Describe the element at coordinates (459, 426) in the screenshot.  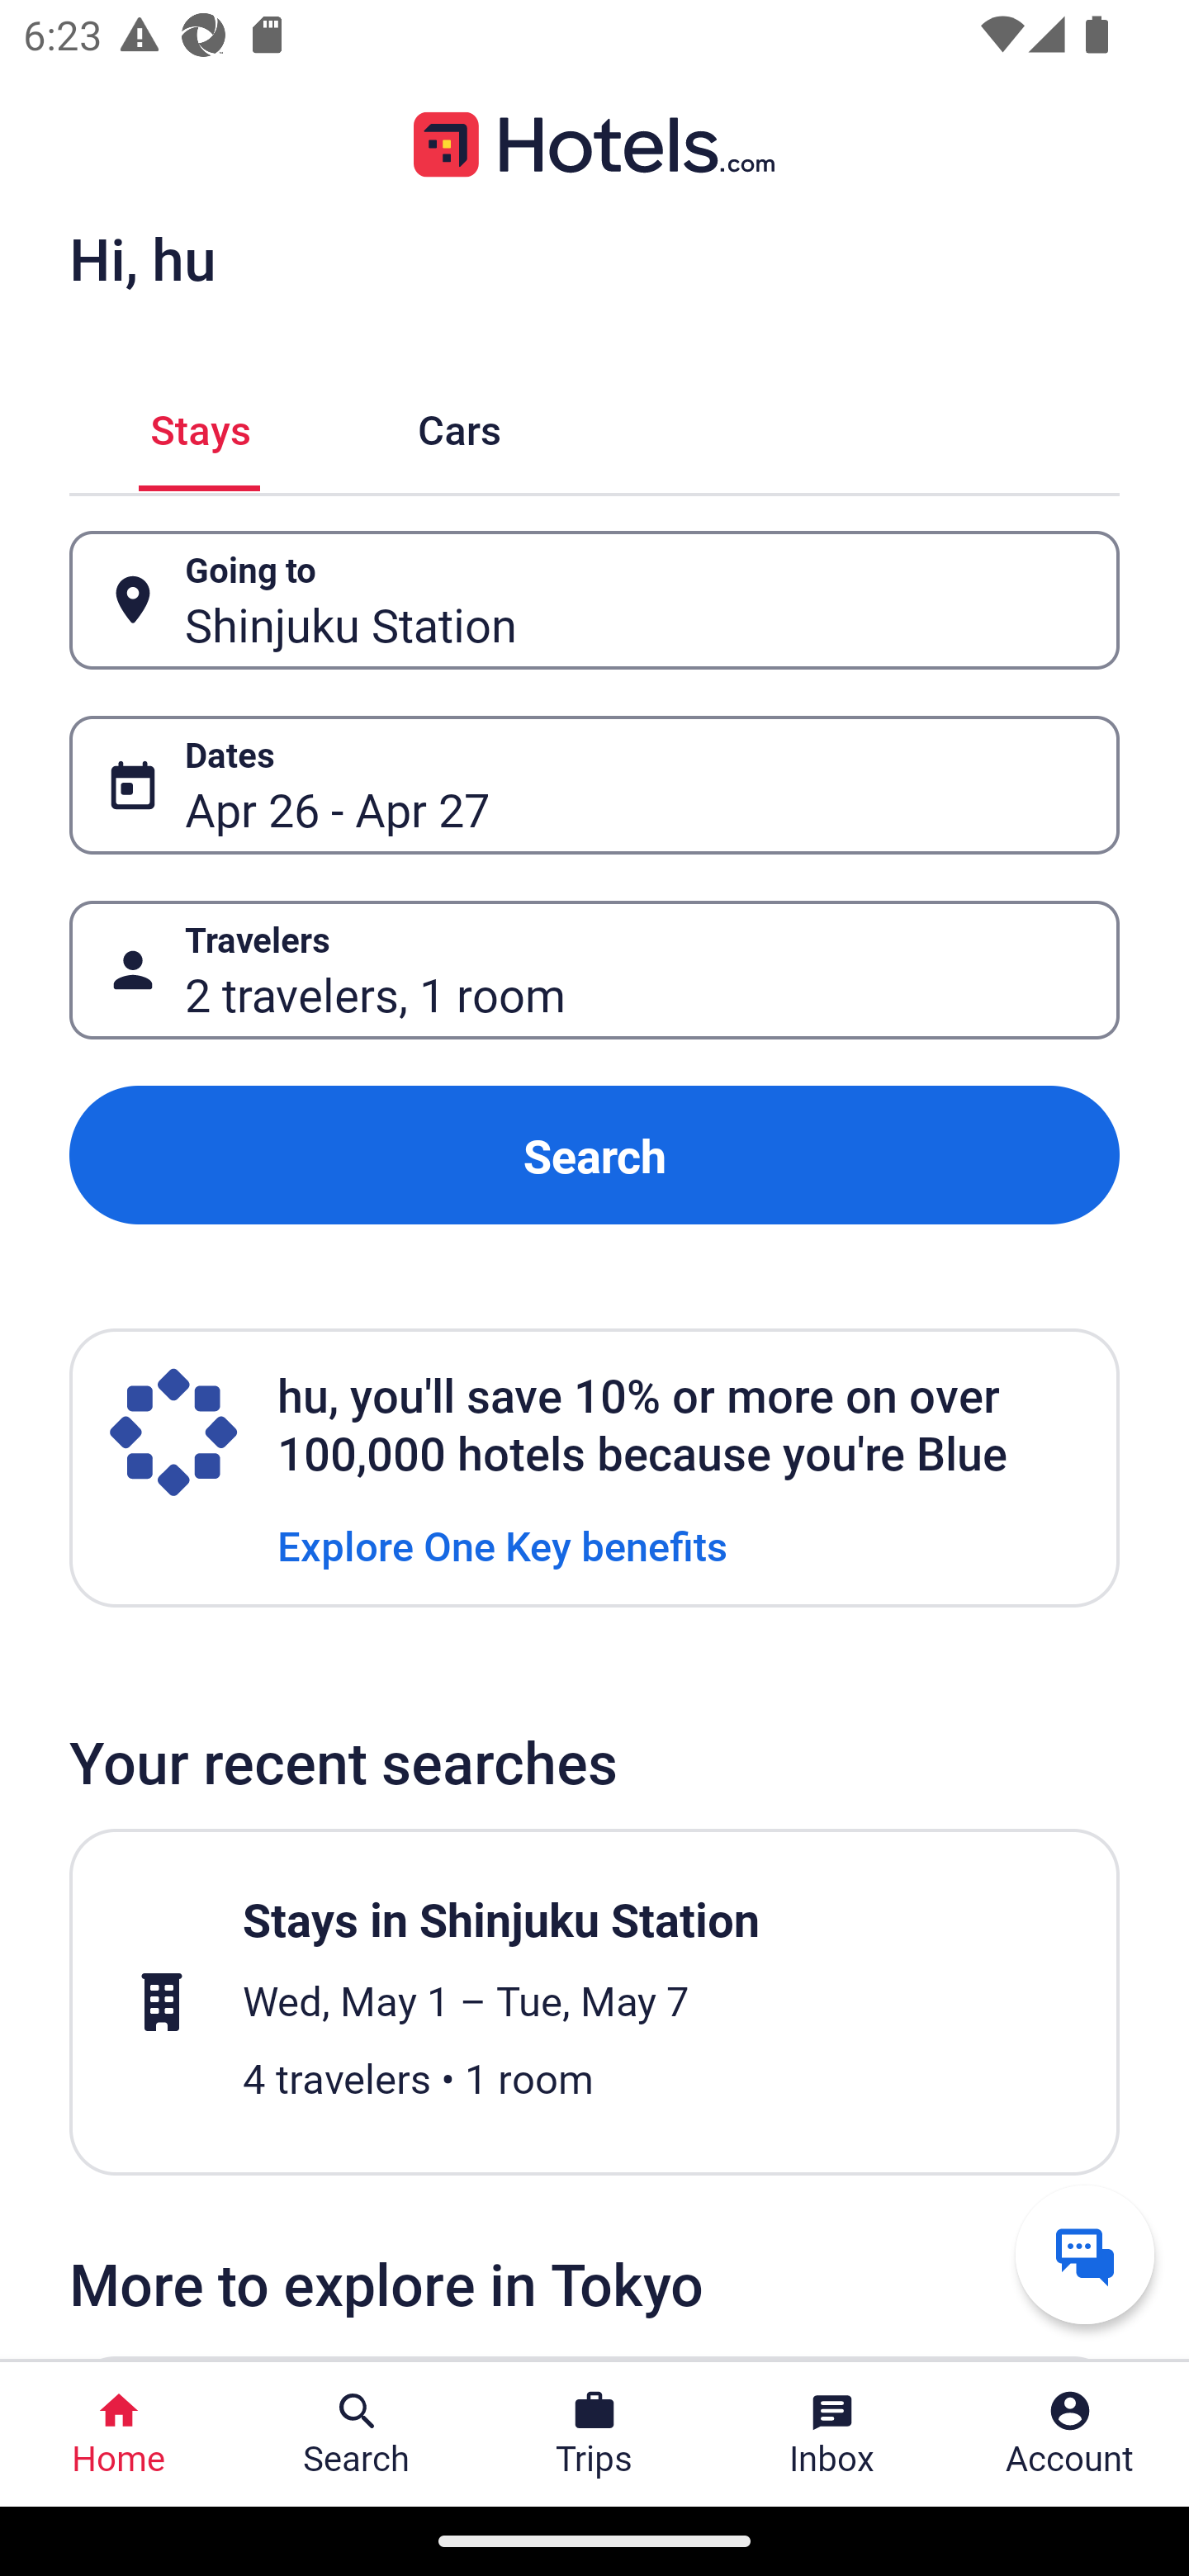
I see `Cars` at that location.